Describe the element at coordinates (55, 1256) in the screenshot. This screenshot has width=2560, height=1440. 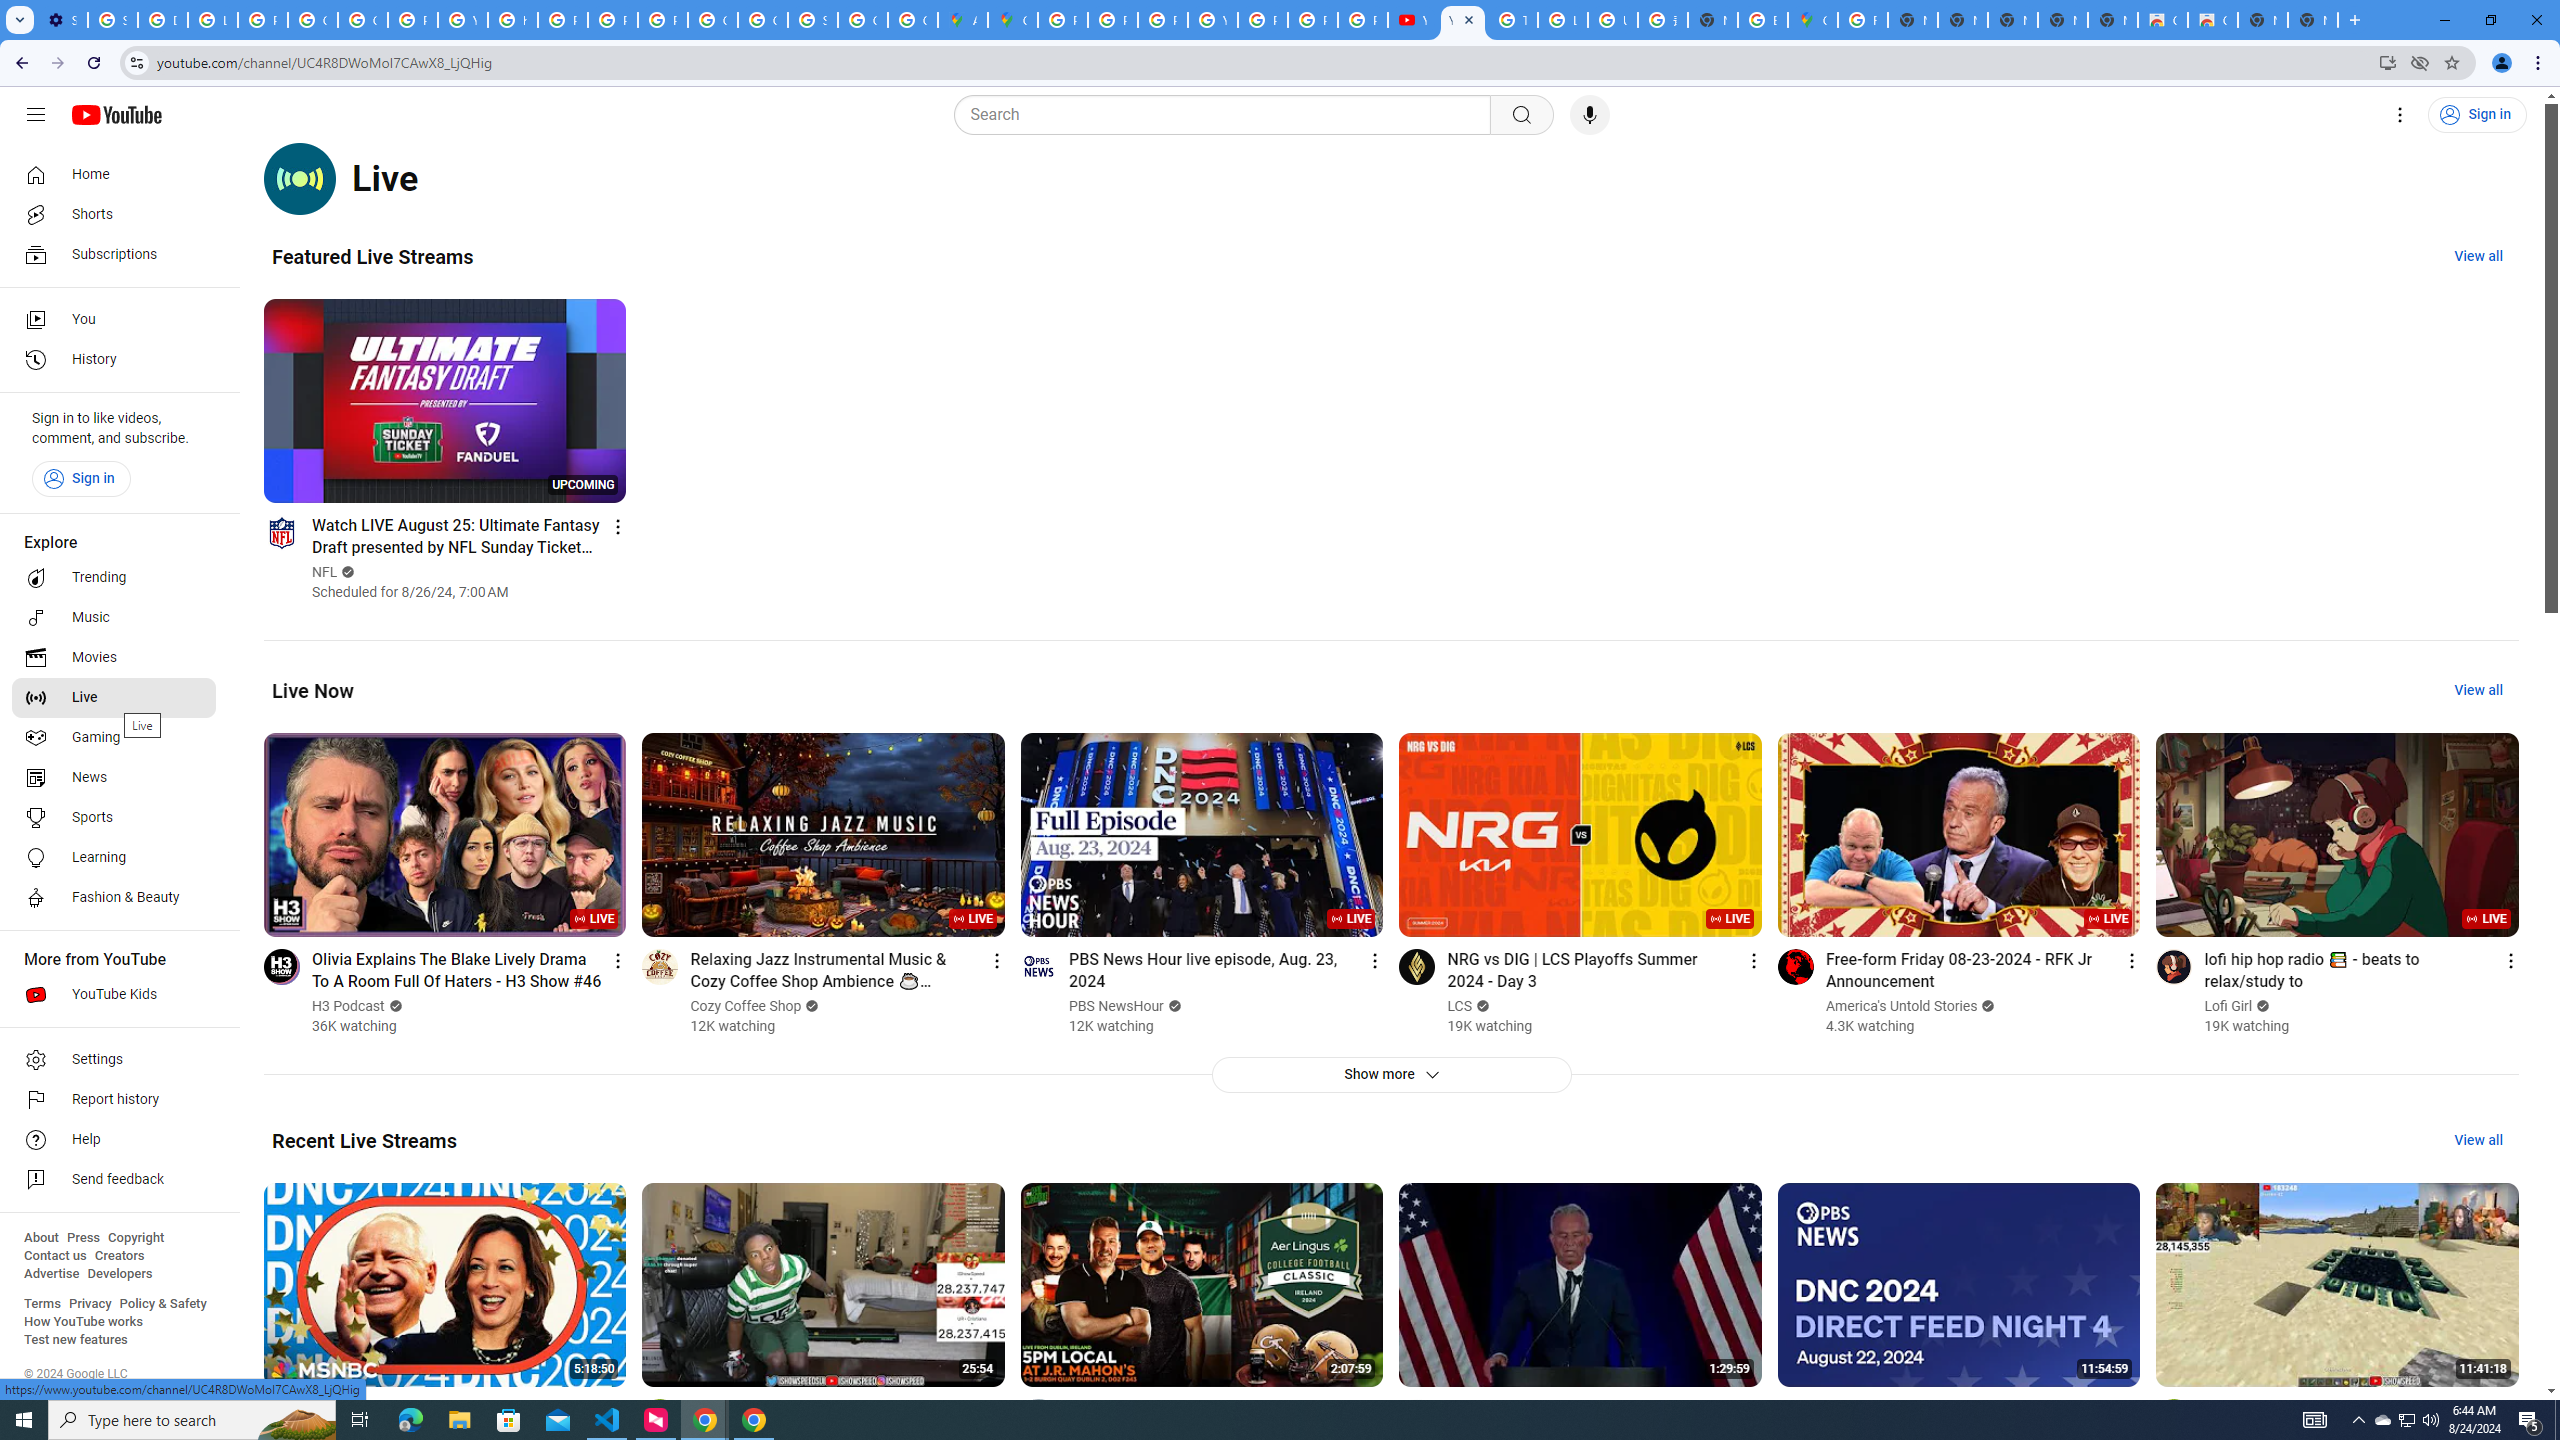
I see `Contact us` at that location.